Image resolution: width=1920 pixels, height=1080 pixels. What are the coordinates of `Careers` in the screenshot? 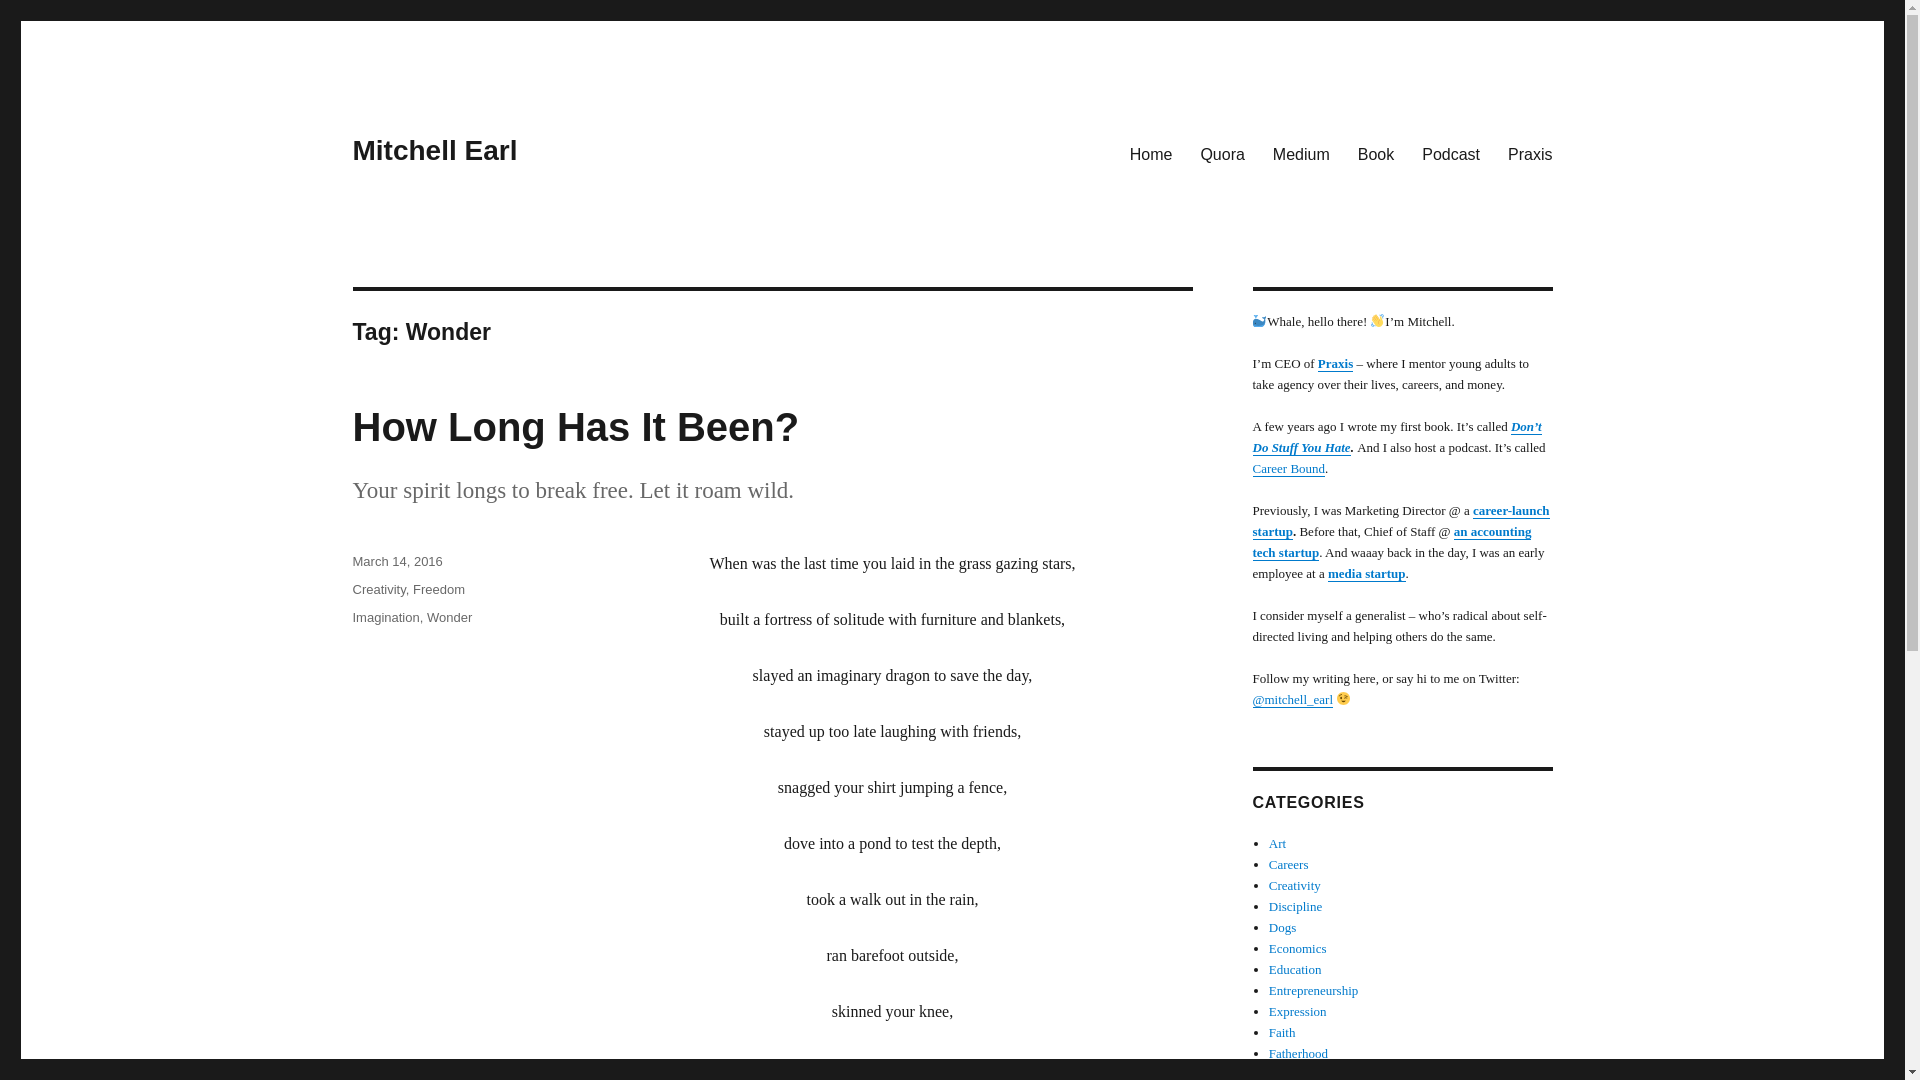 It's located at (1289, 864).